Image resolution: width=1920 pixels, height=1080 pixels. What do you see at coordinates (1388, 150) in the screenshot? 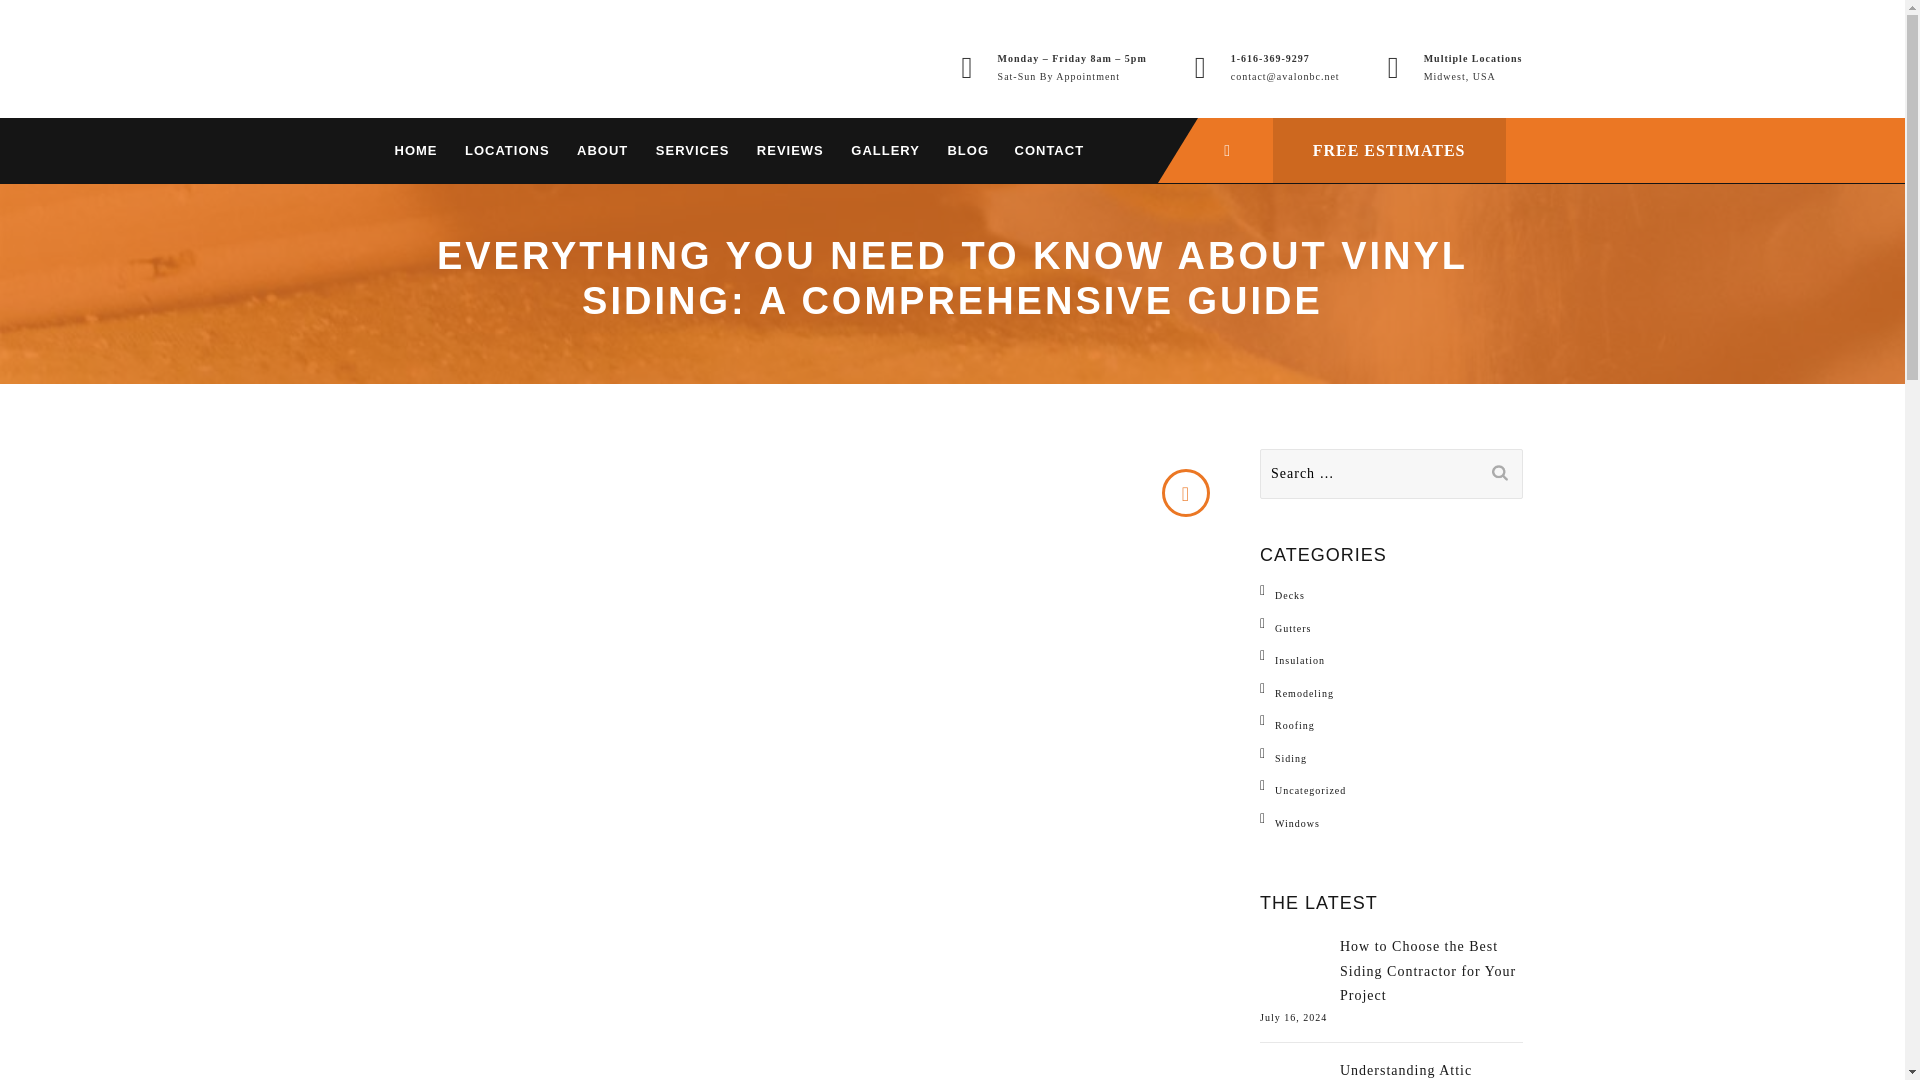
I see `FREE ESTIMATES` at bounding box center [1388, 150].